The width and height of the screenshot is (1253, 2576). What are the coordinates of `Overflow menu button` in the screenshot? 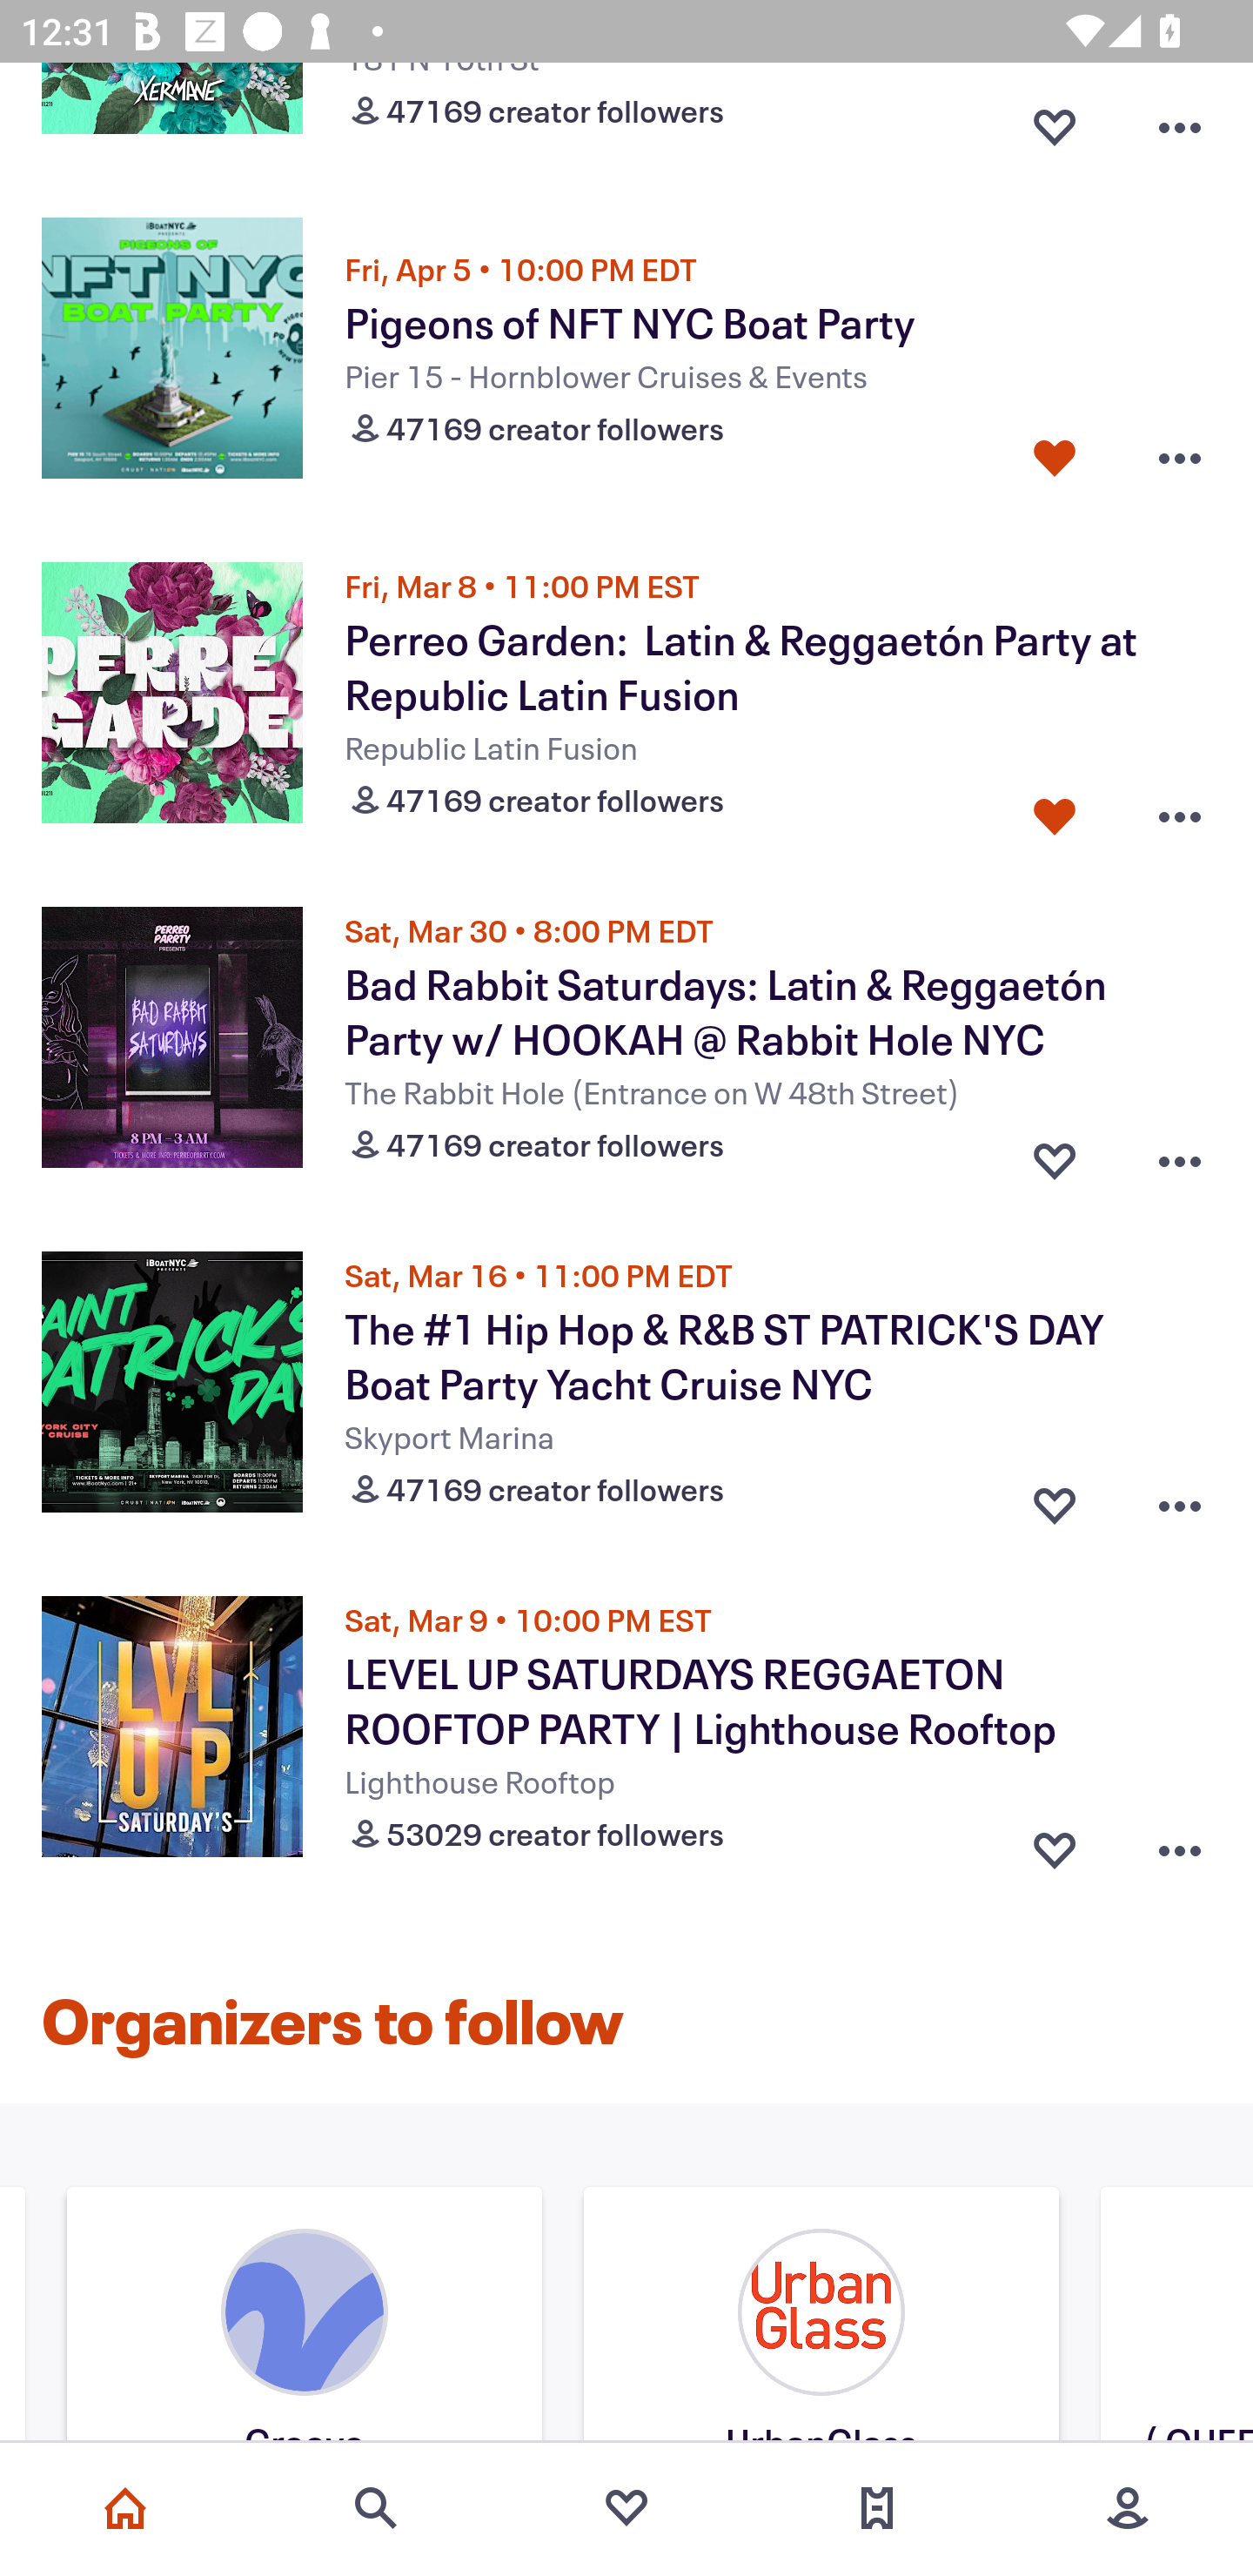 It's located at (1180, 1497).